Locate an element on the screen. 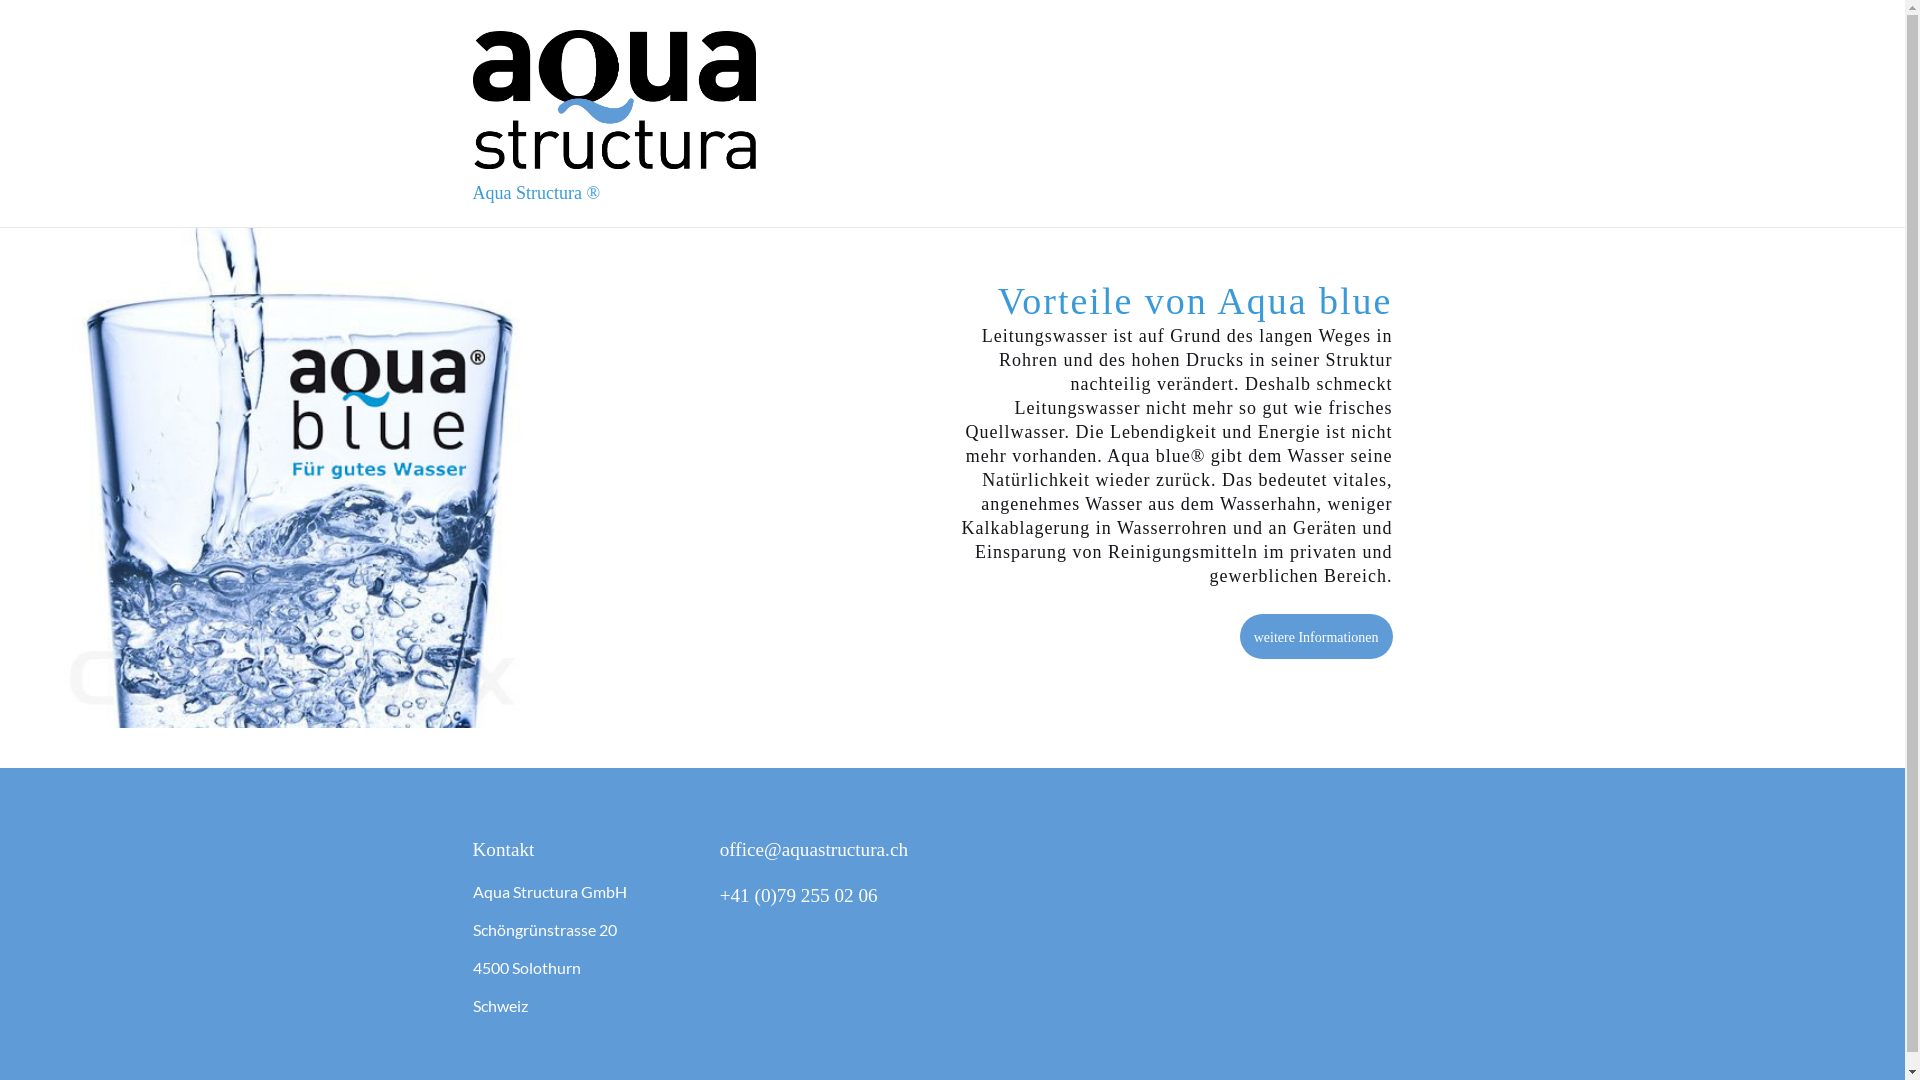 Image resolution: width=1920 pixels, height=1080 pixels. office@aquastructura.ch is located at coordinates (814, 850).